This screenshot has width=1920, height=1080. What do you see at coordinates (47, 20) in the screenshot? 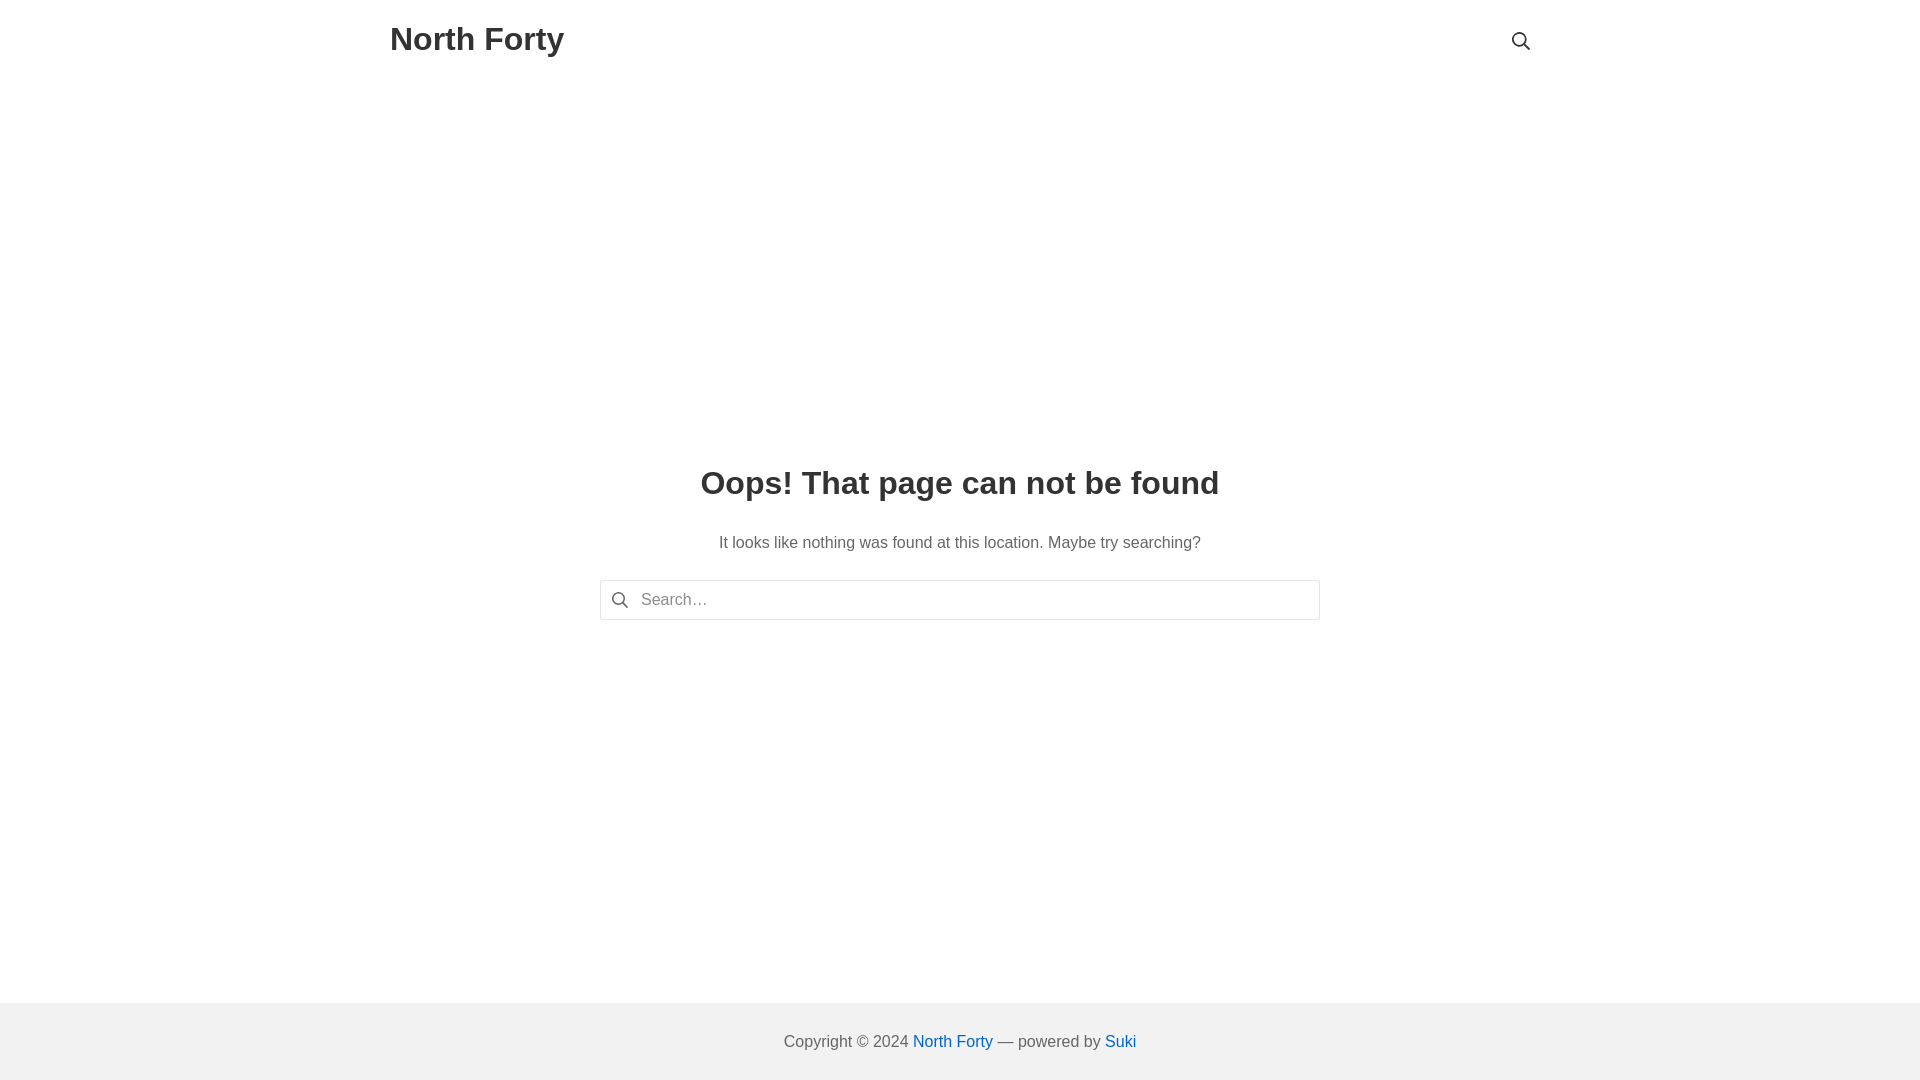
I see `Search` at bounding box center [47, 20].